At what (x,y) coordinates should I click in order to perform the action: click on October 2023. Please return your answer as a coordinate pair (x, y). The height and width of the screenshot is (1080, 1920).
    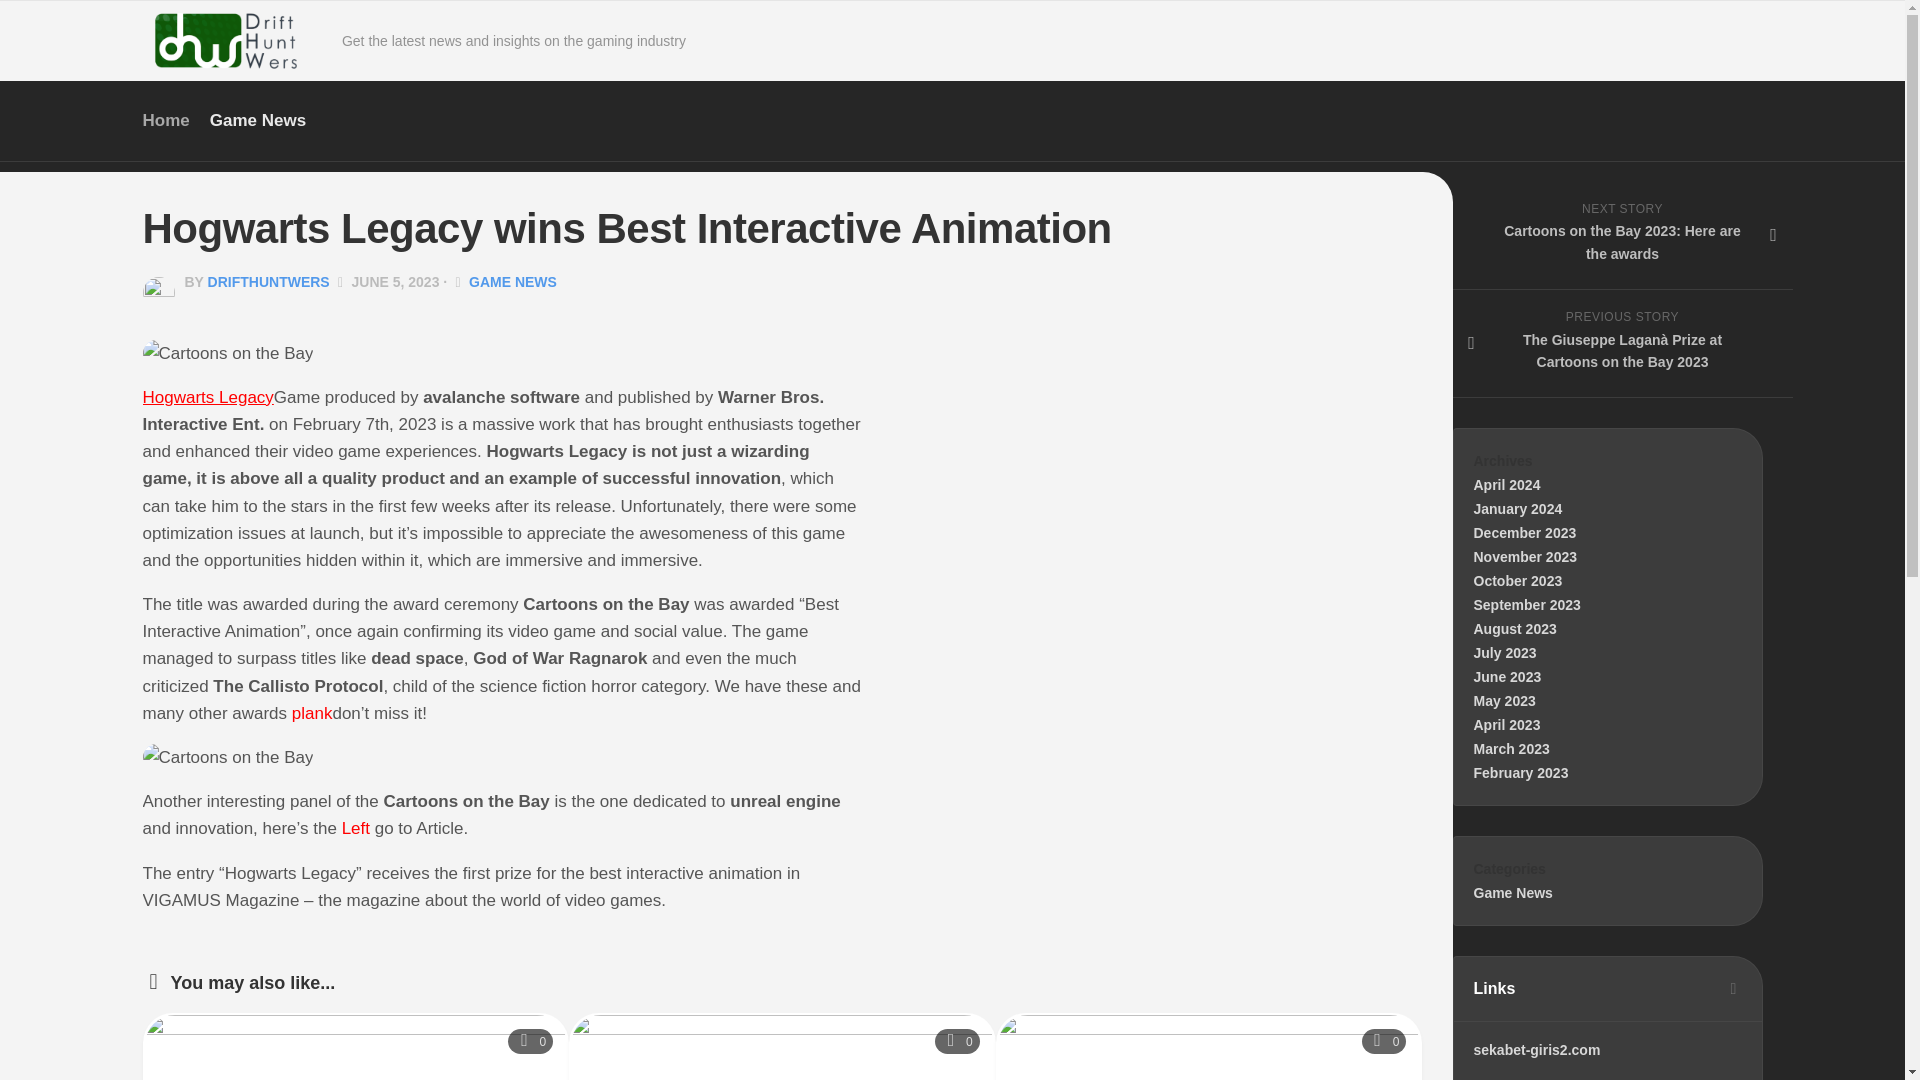
    Looking at the image, I should click on (1526, 556).